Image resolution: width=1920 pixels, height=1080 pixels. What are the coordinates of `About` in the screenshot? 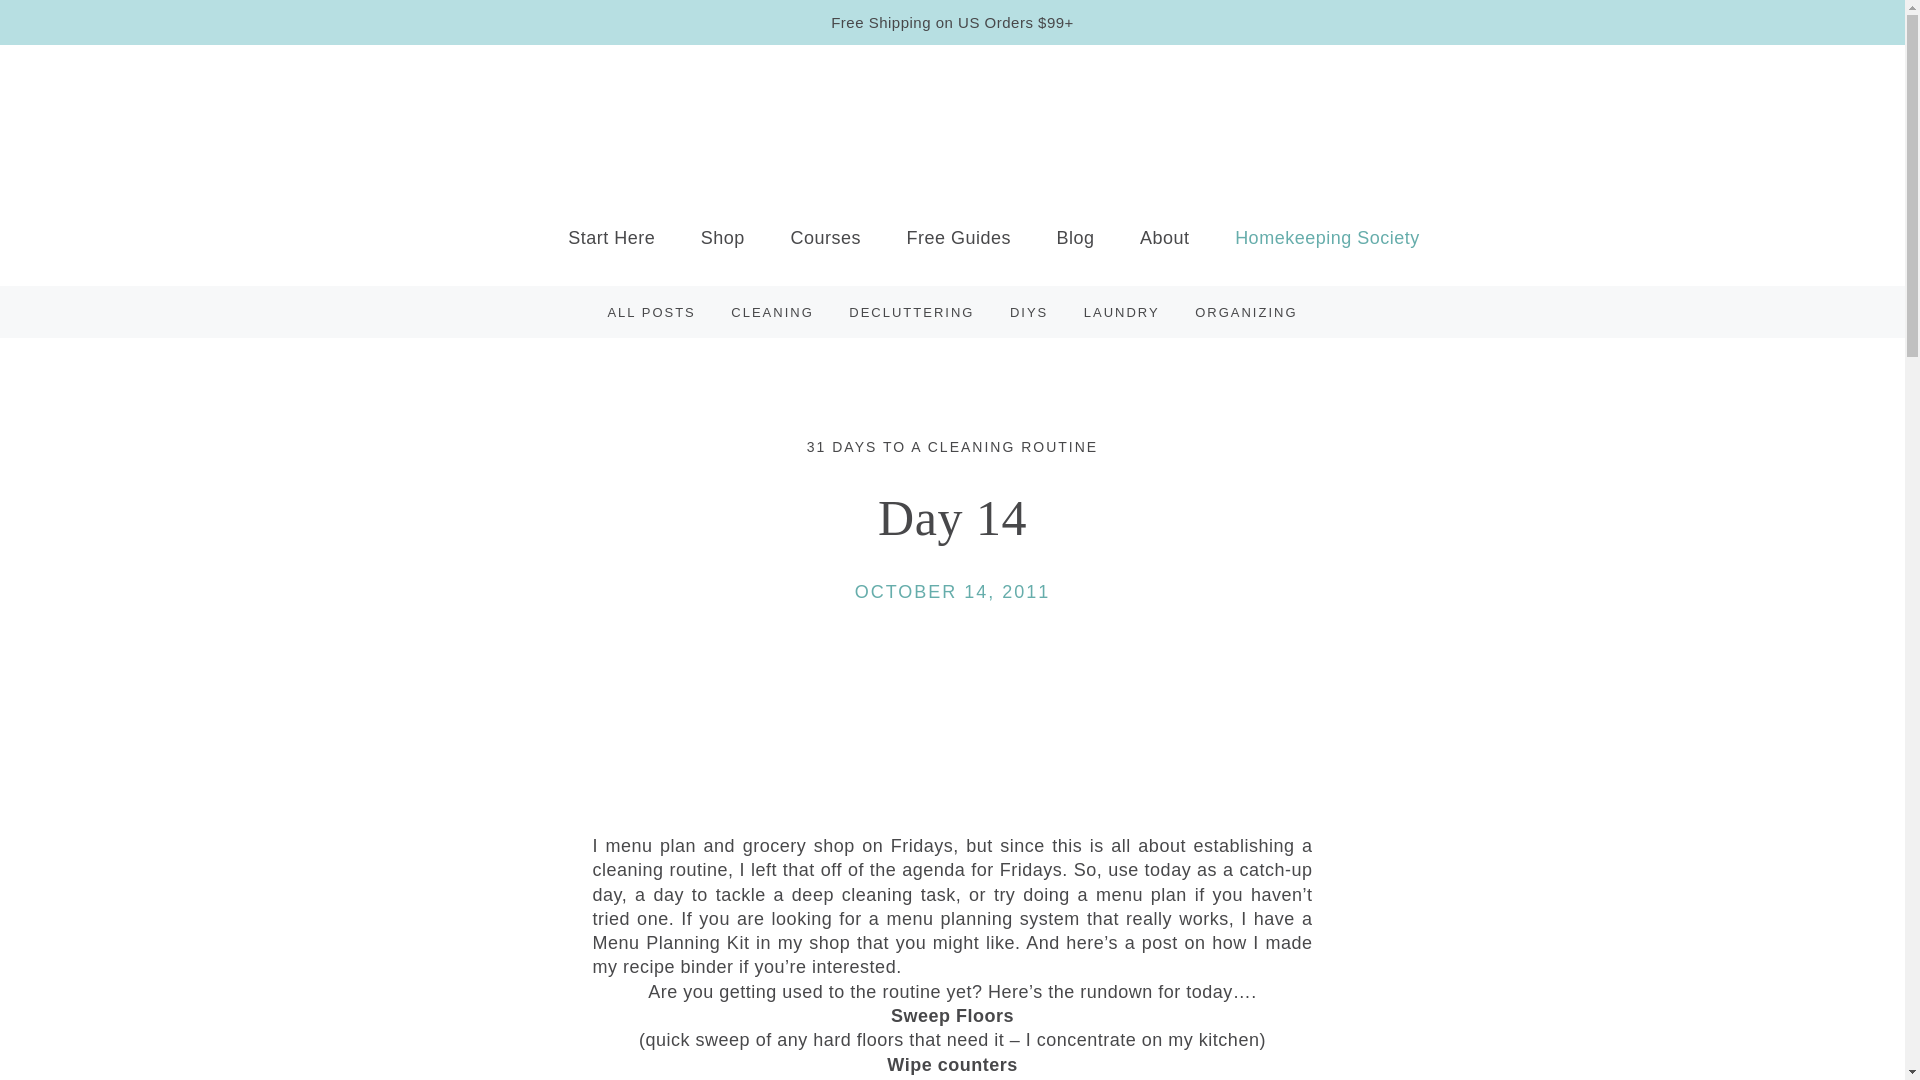 It's located at (1164, 238).